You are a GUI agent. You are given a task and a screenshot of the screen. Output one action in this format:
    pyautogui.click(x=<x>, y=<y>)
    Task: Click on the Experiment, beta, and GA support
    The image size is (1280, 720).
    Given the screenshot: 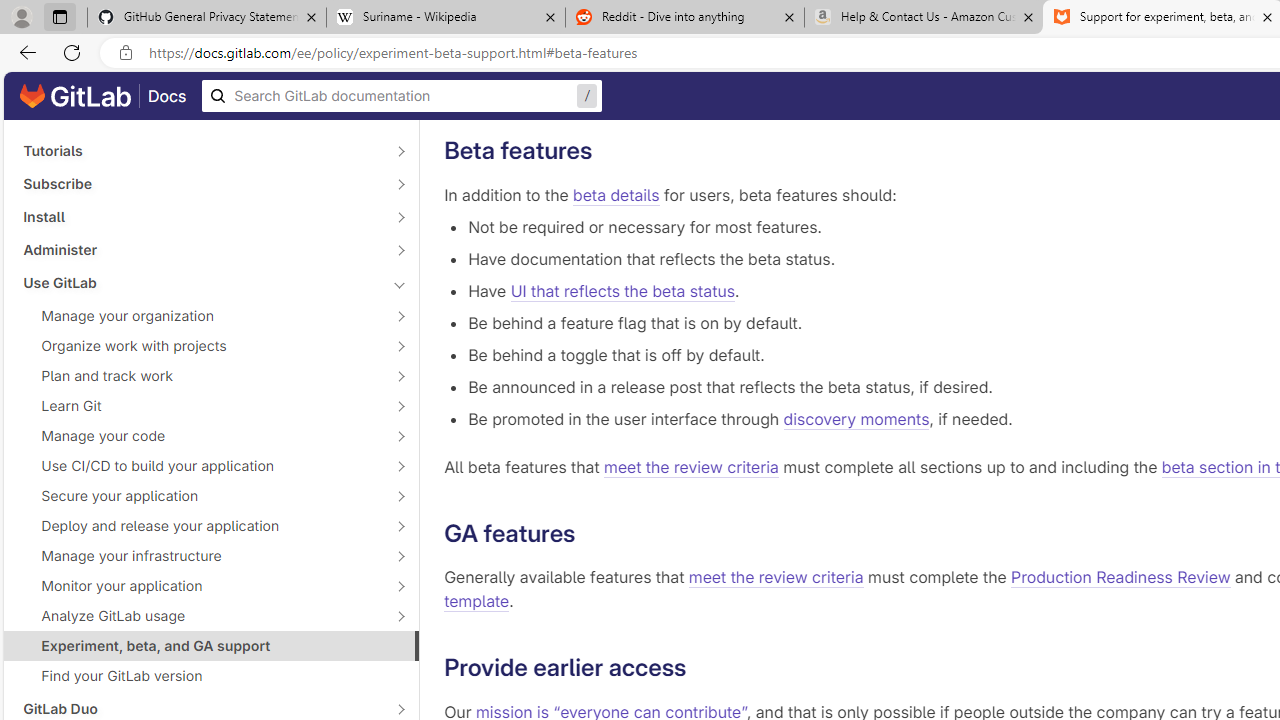 What is the action you would take?
    pyautogui.click(x=211, y=645)
    